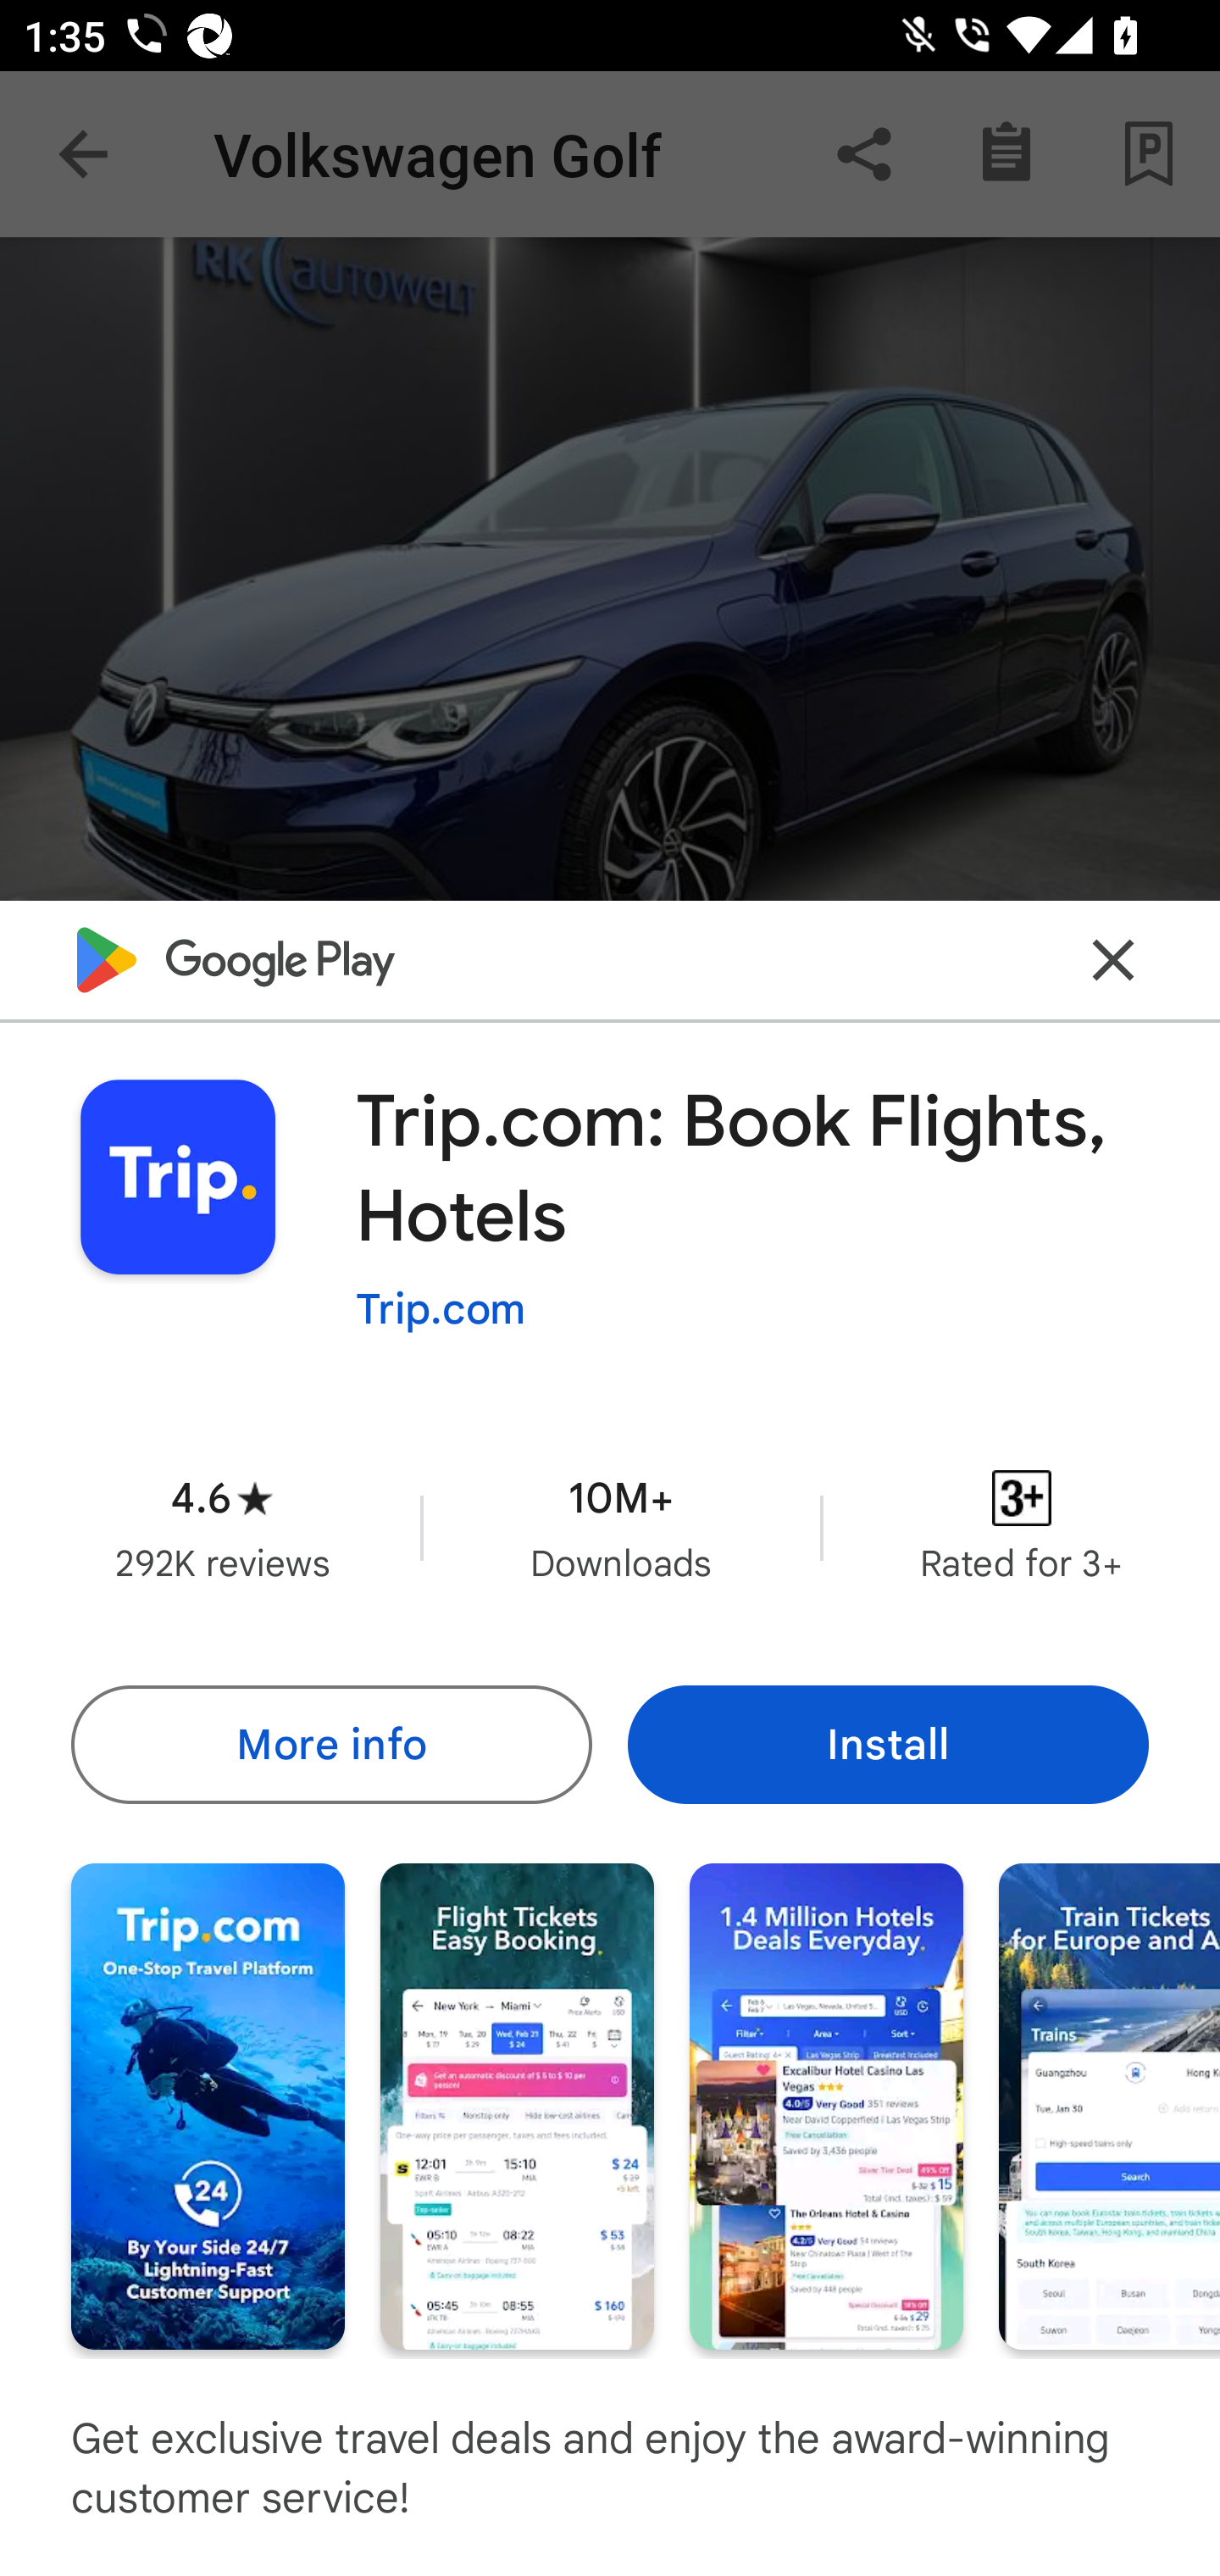  What do you see at coordinates (517, 2105) in the screenshot?
I see `Screenshot "2" of "8"` at bounding box center [517, 2105].